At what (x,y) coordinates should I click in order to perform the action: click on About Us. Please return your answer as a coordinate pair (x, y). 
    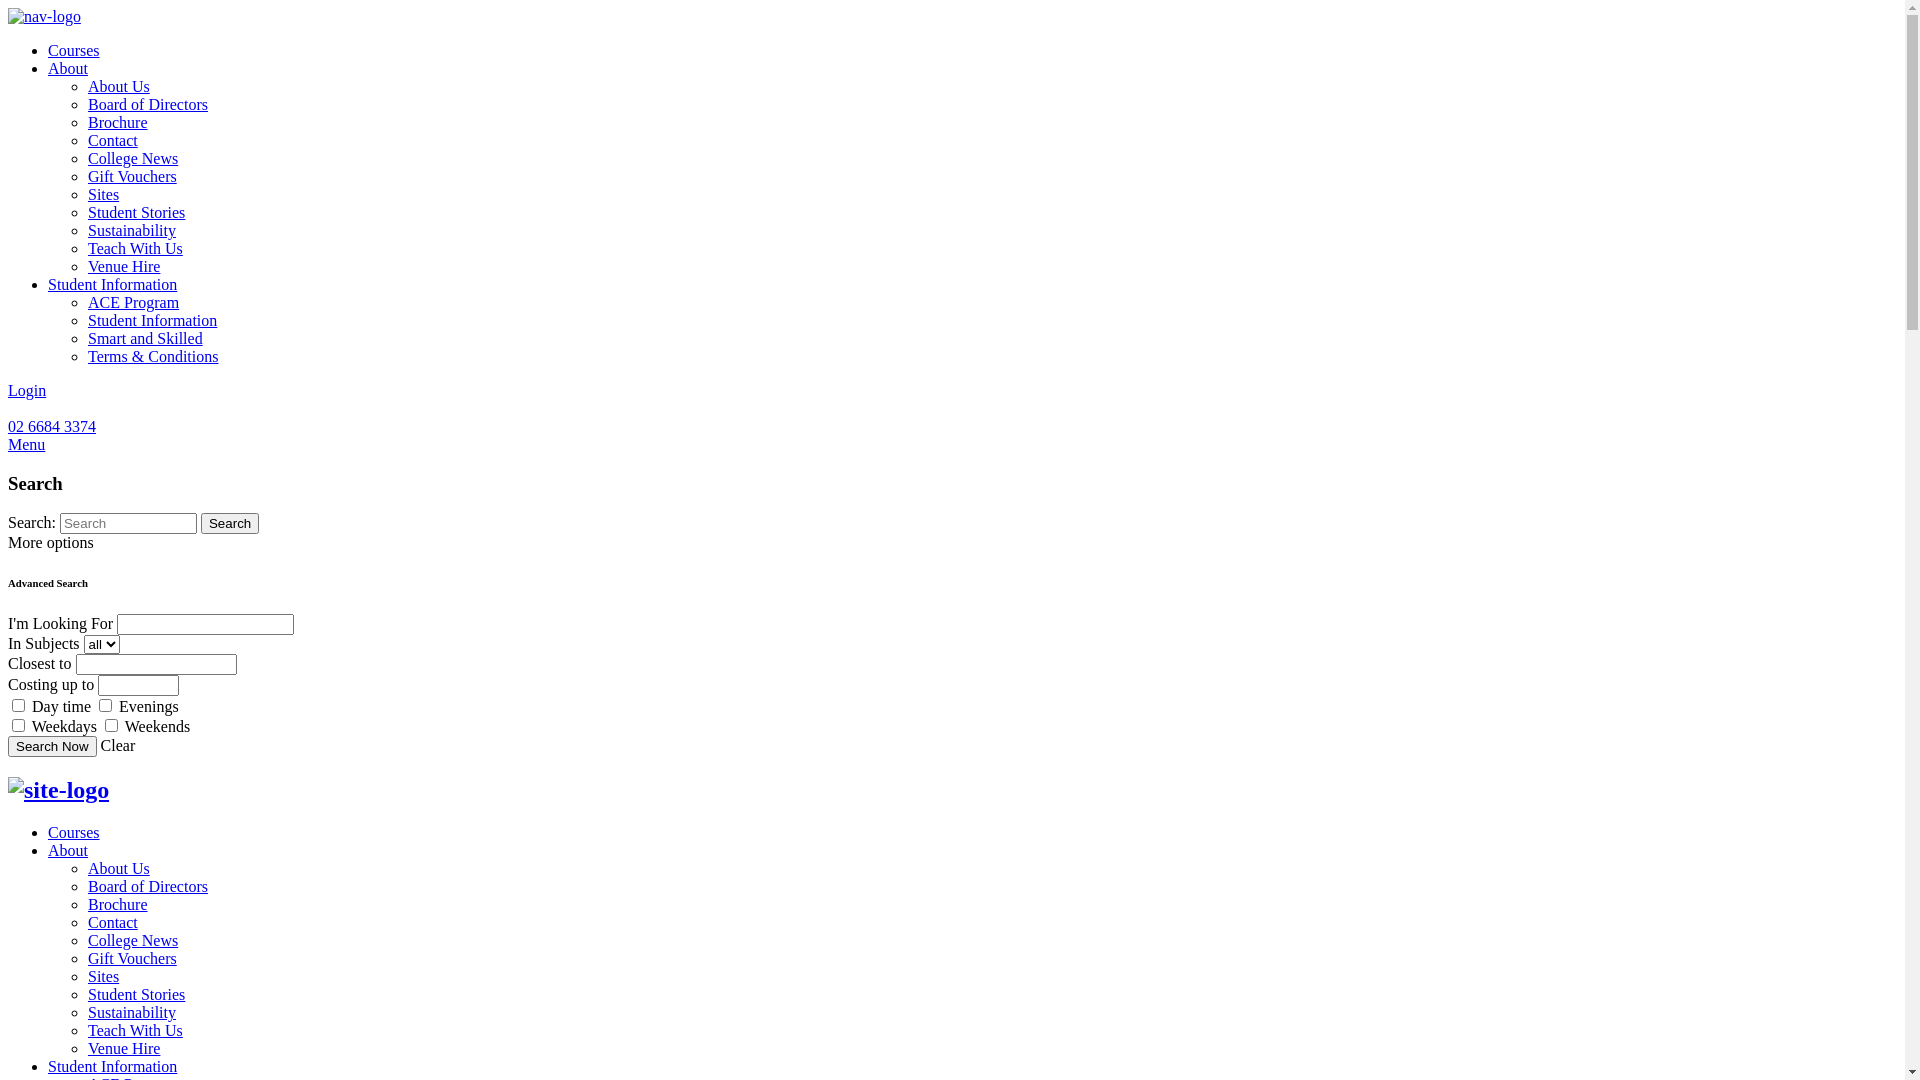
    Looking at the image, I should click on (119, 868).